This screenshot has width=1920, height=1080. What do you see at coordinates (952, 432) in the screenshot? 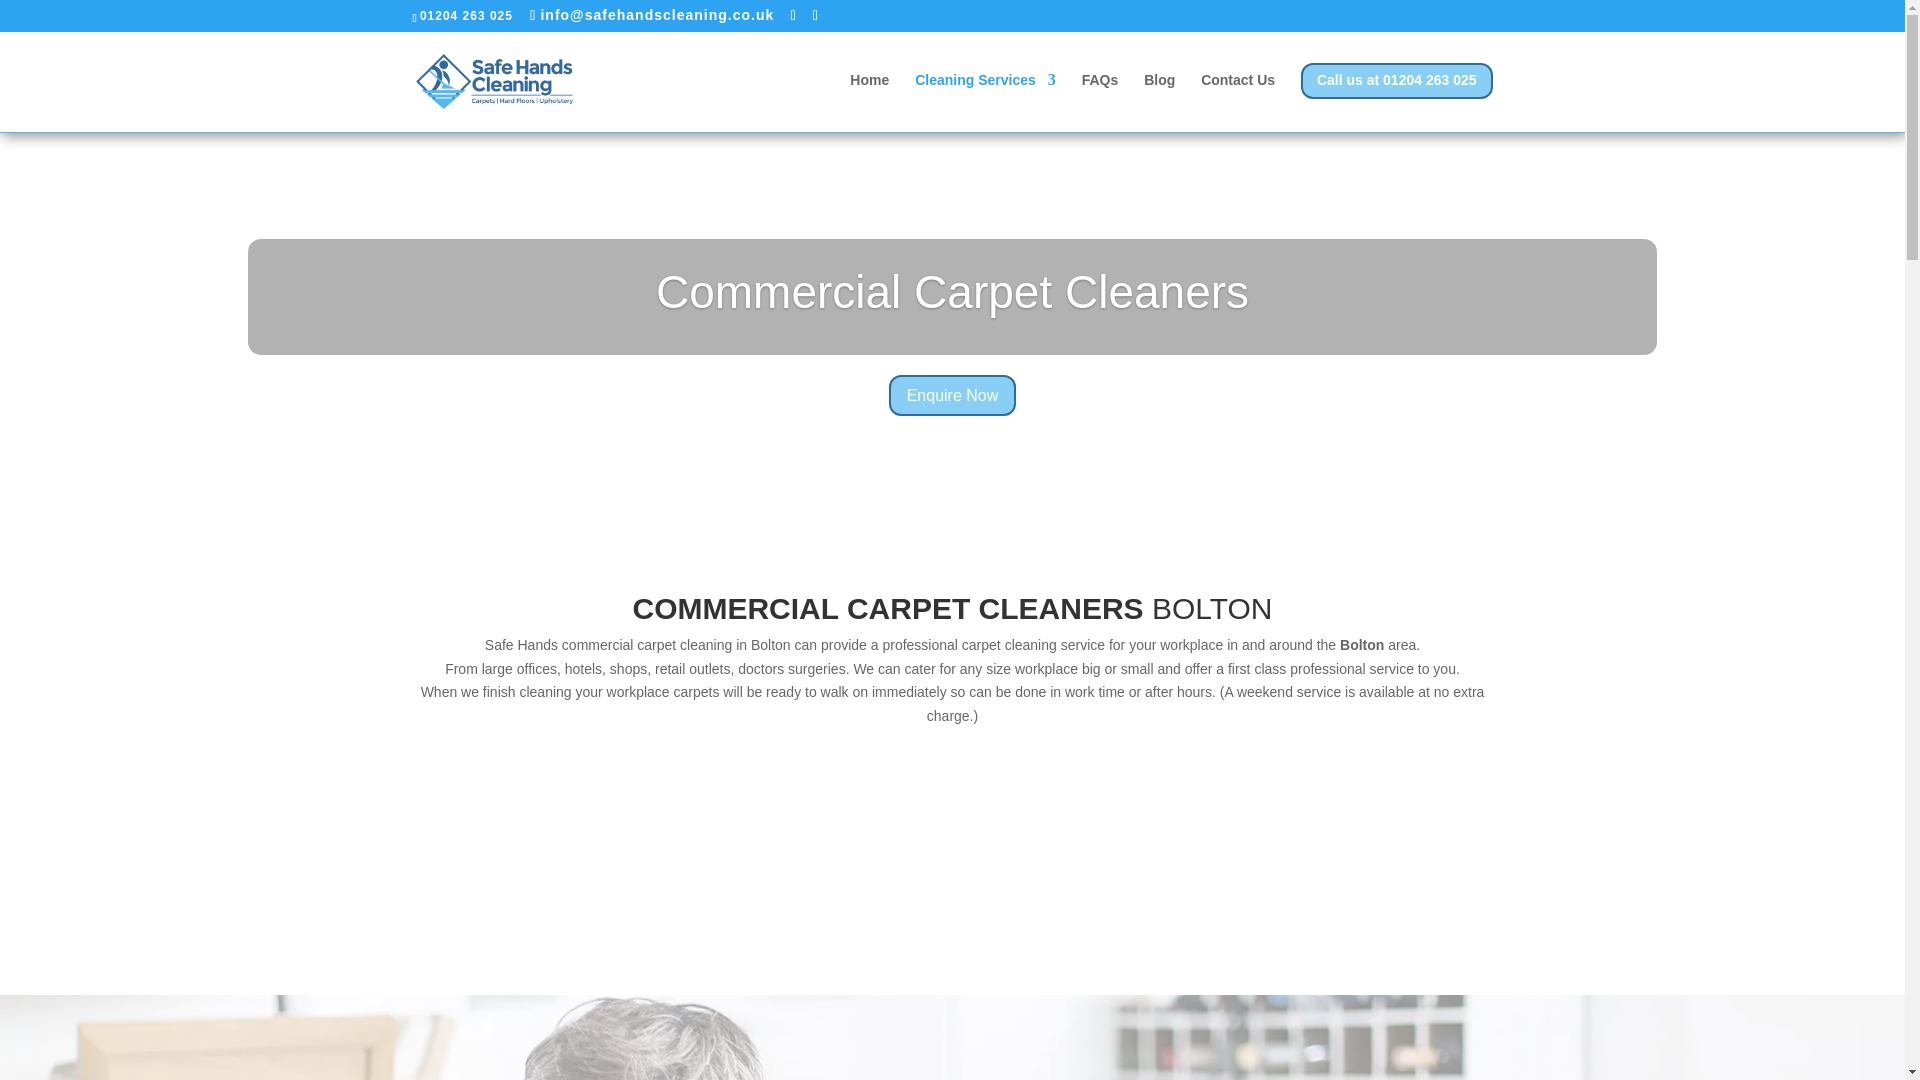
I see `Enquire Now` at bounding box center [952, 432].